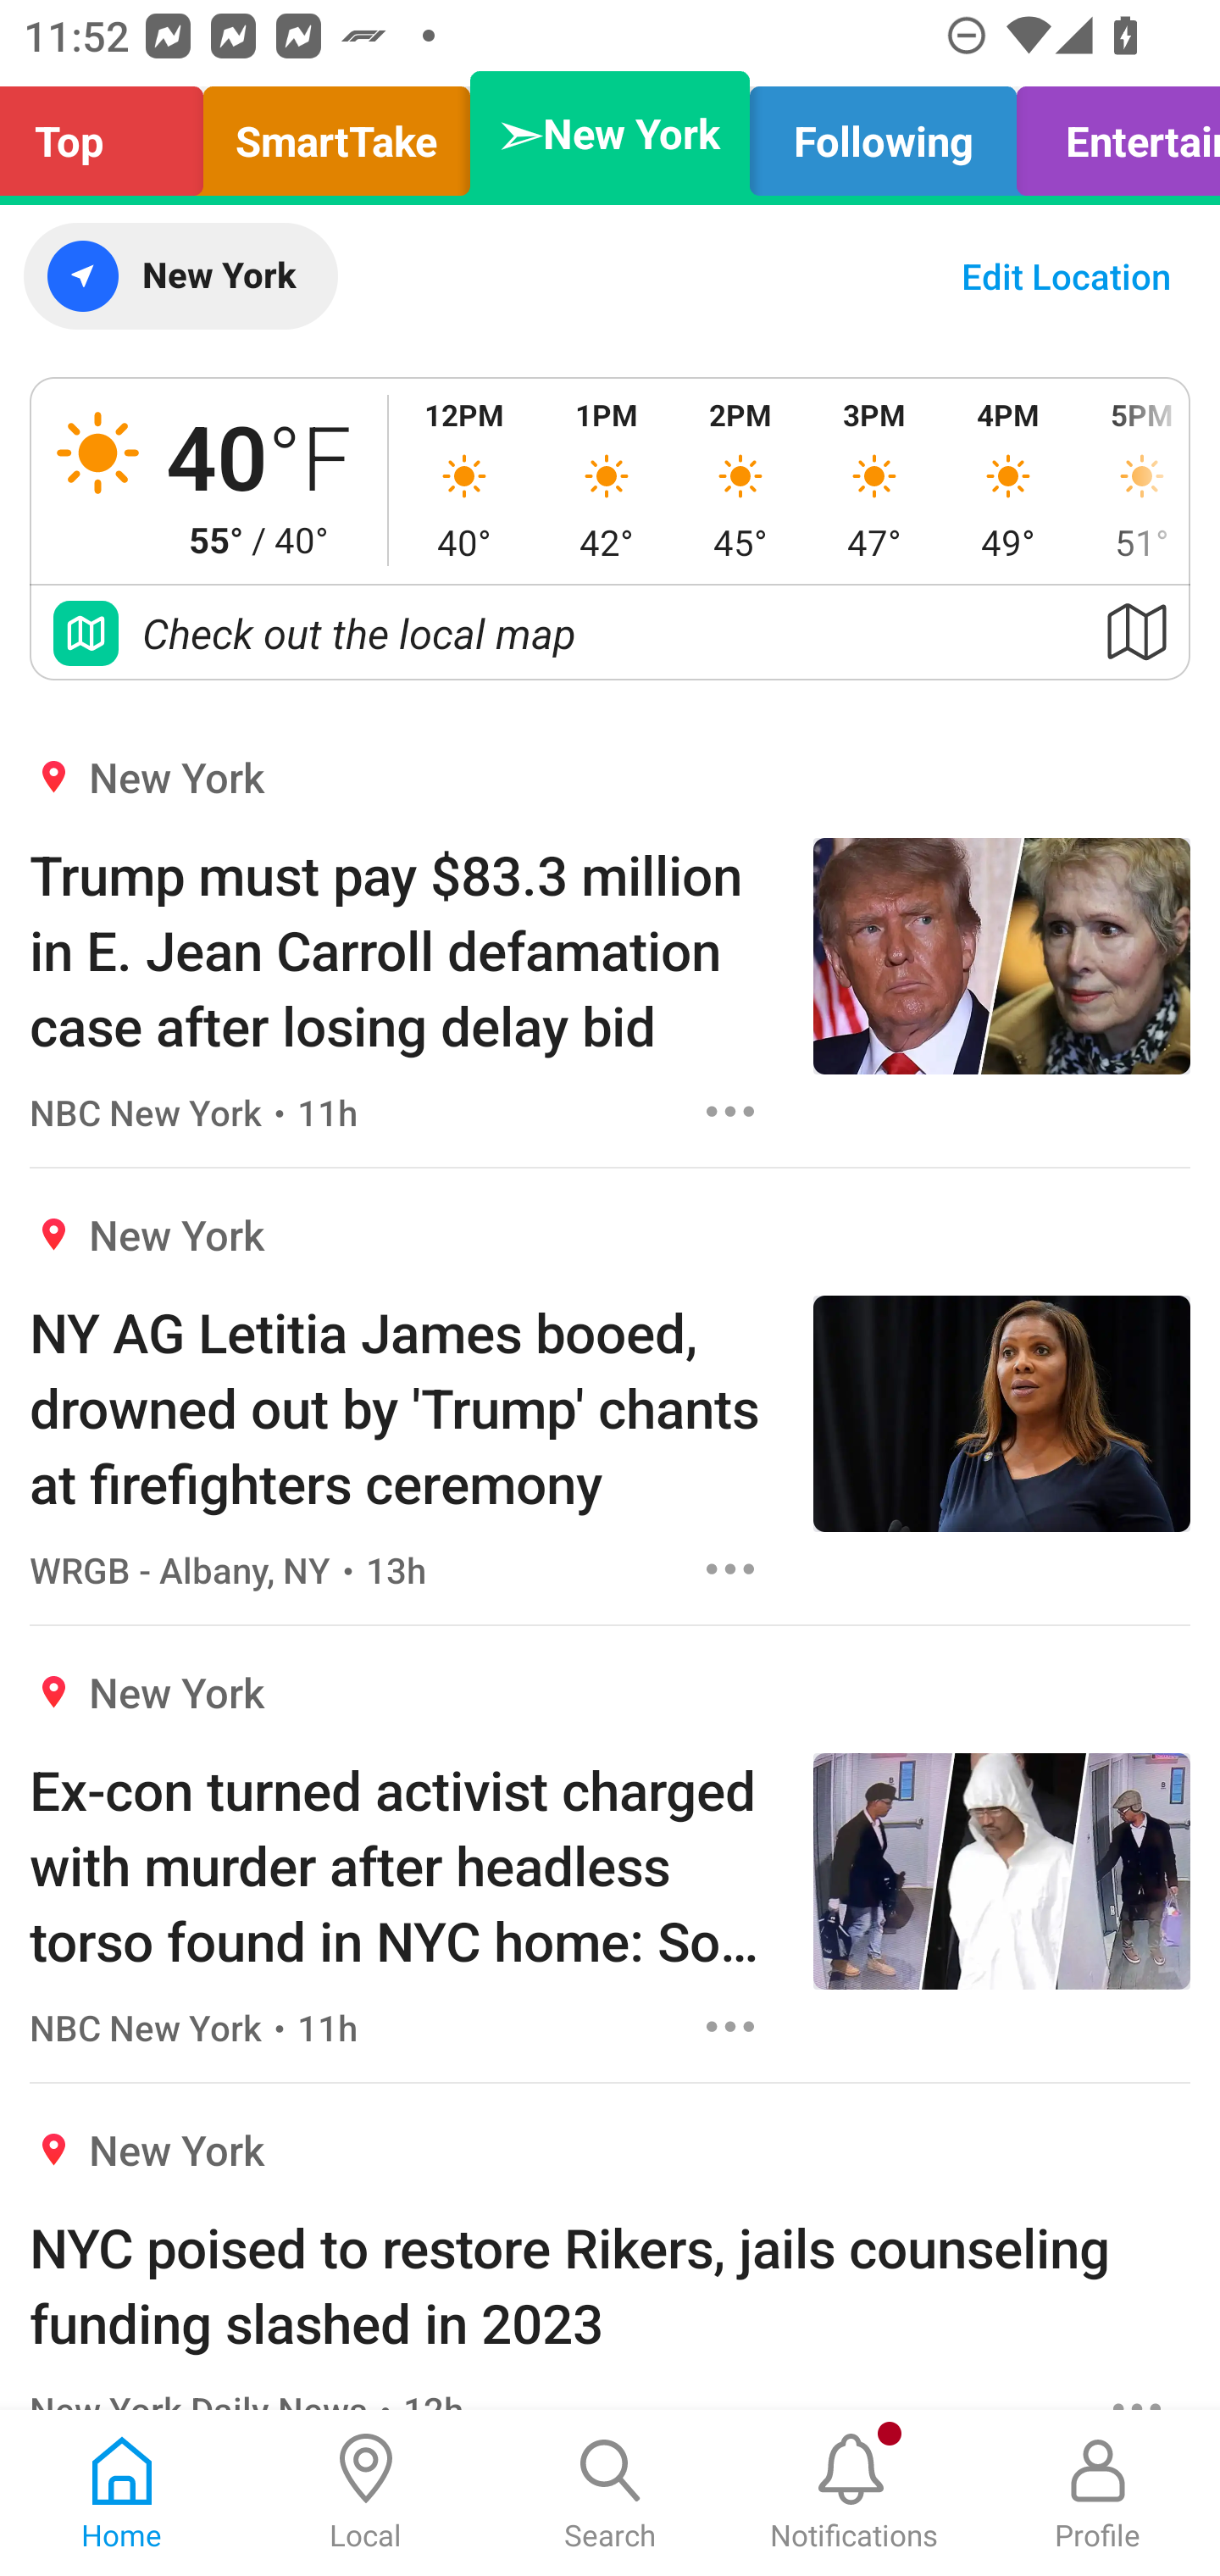 Image resolution: width=1220 pixels, height=2576 pixels. I want to click on Options, so click(730, 1111).